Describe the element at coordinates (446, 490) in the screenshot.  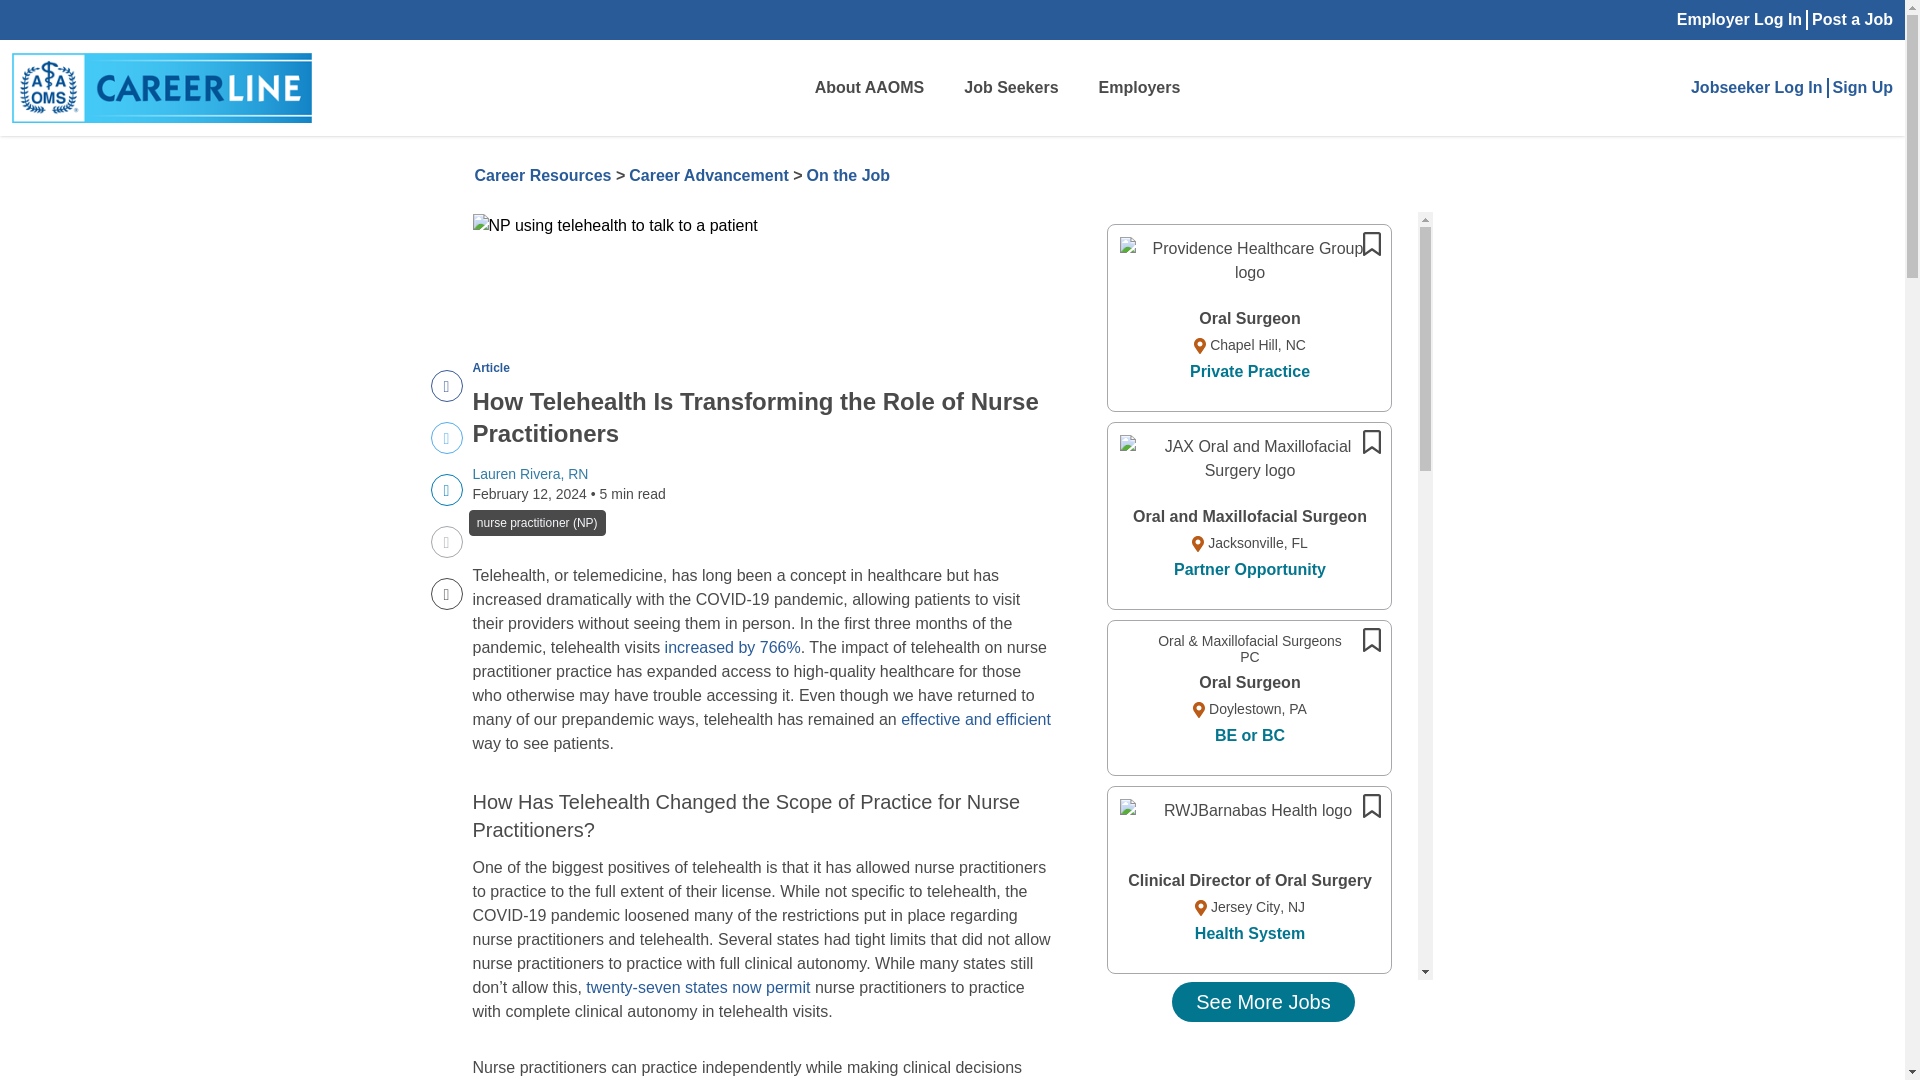
I see `Lauren Rivera, RN` at that location.